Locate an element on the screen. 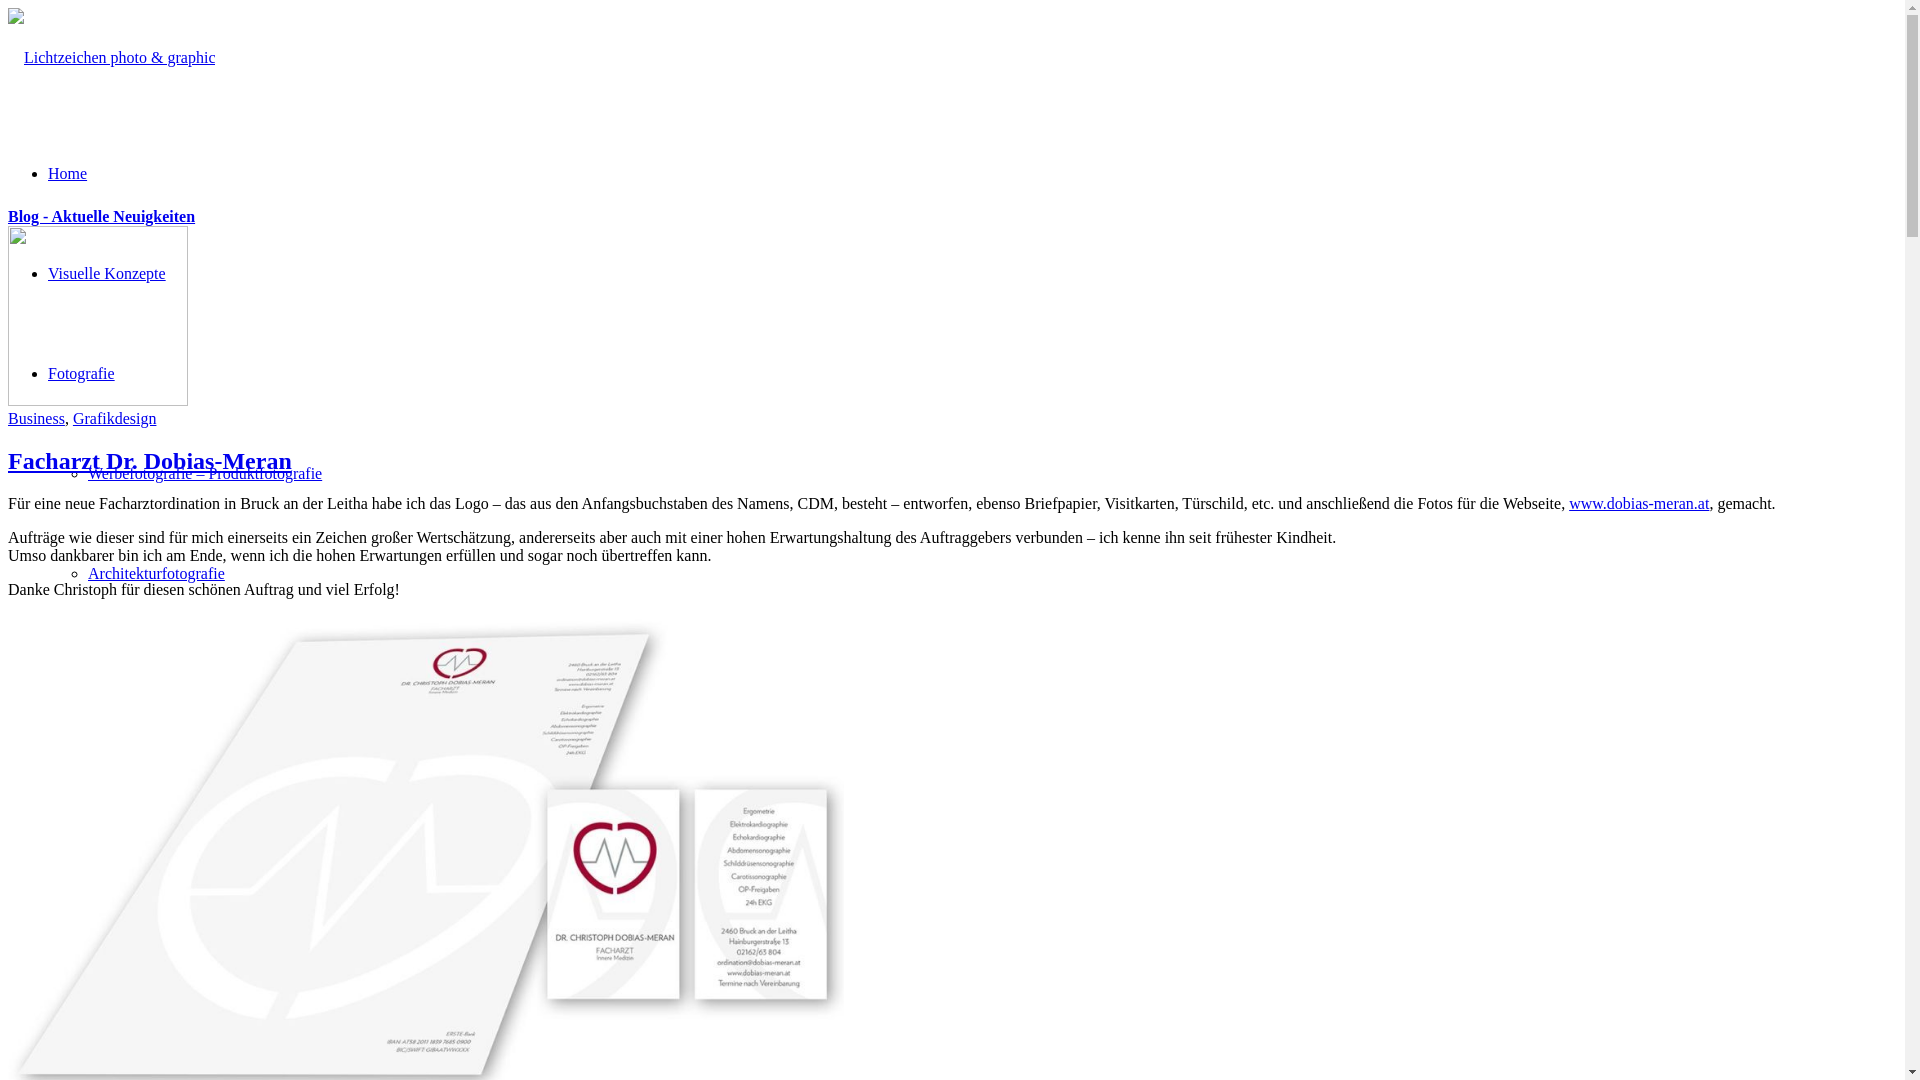  Fotografie is located at coordinates (82, 374).